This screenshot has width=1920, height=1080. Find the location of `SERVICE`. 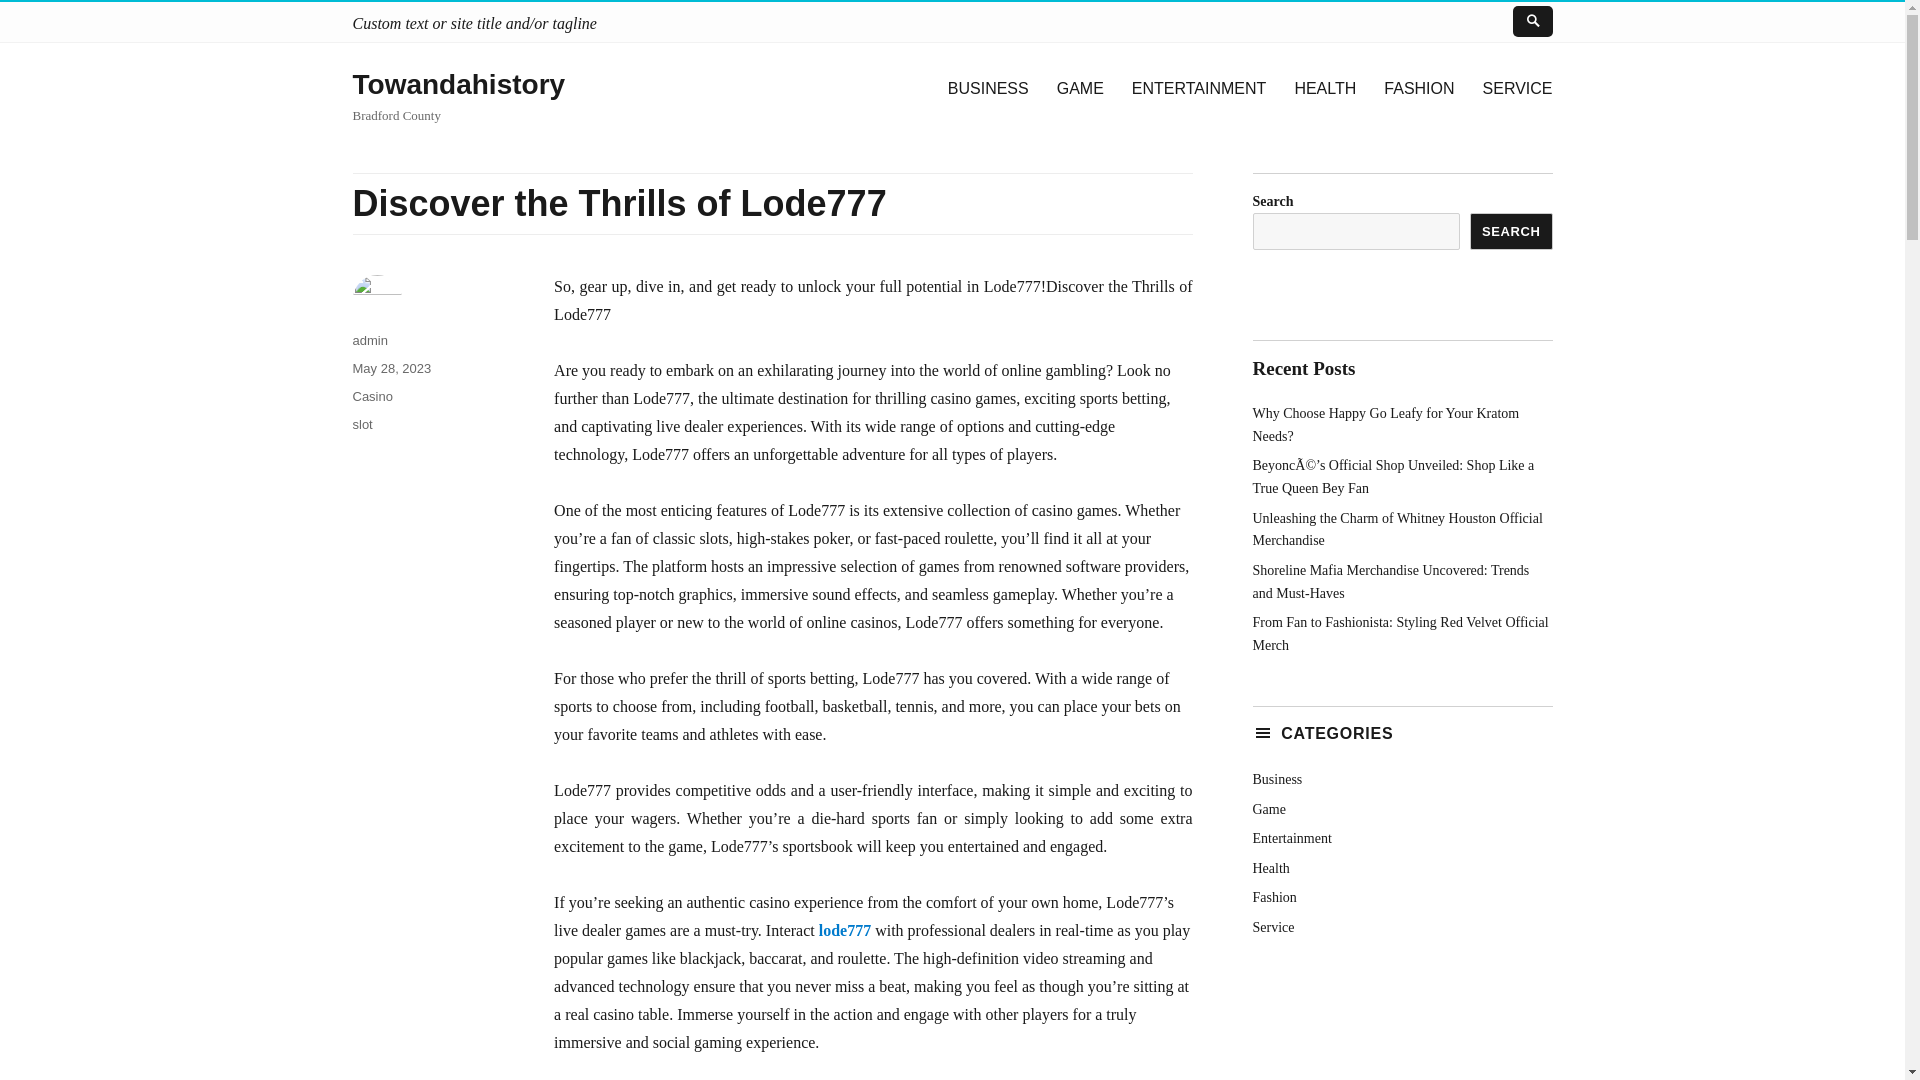

SERVICE is located at coordinates (1517, 88).